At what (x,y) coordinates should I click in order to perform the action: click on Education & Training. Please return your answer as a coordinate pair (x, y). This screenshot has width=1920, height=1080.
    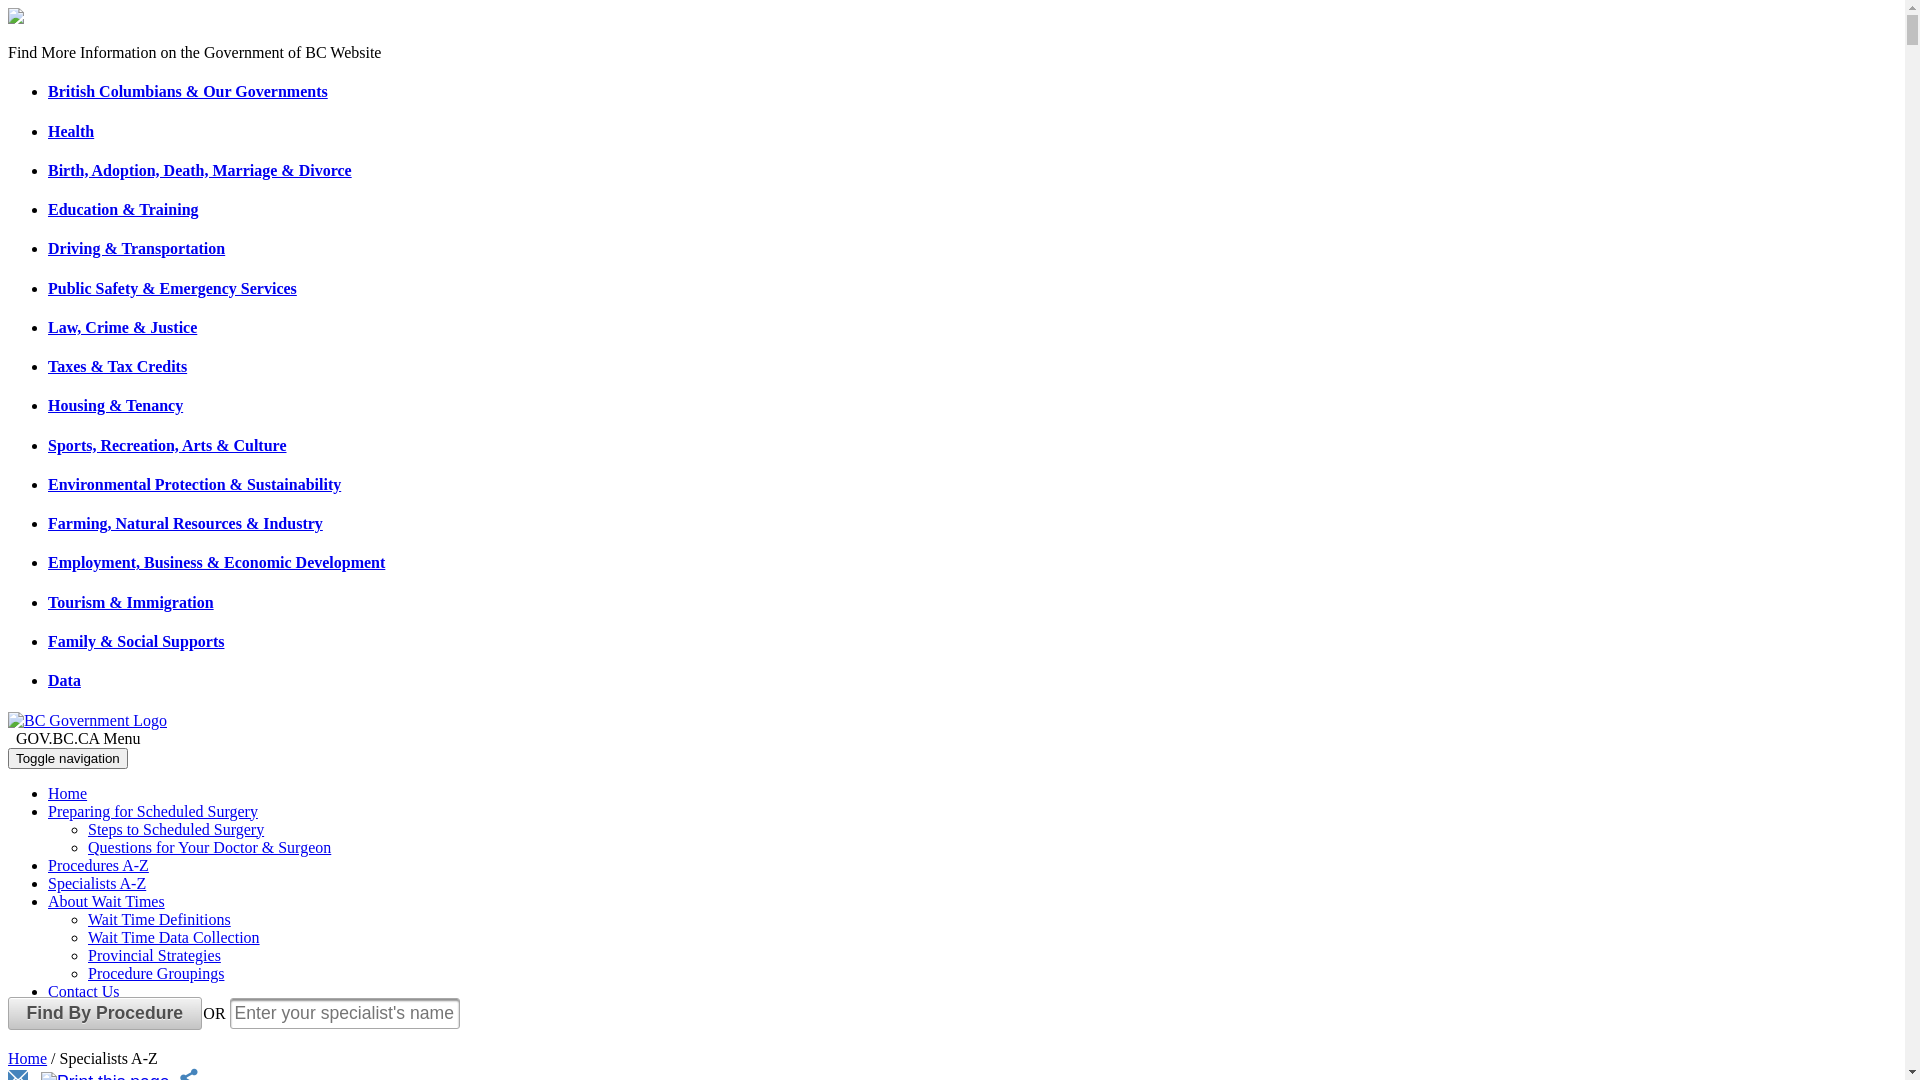
    Looking at the image, I should click on (124, 210).